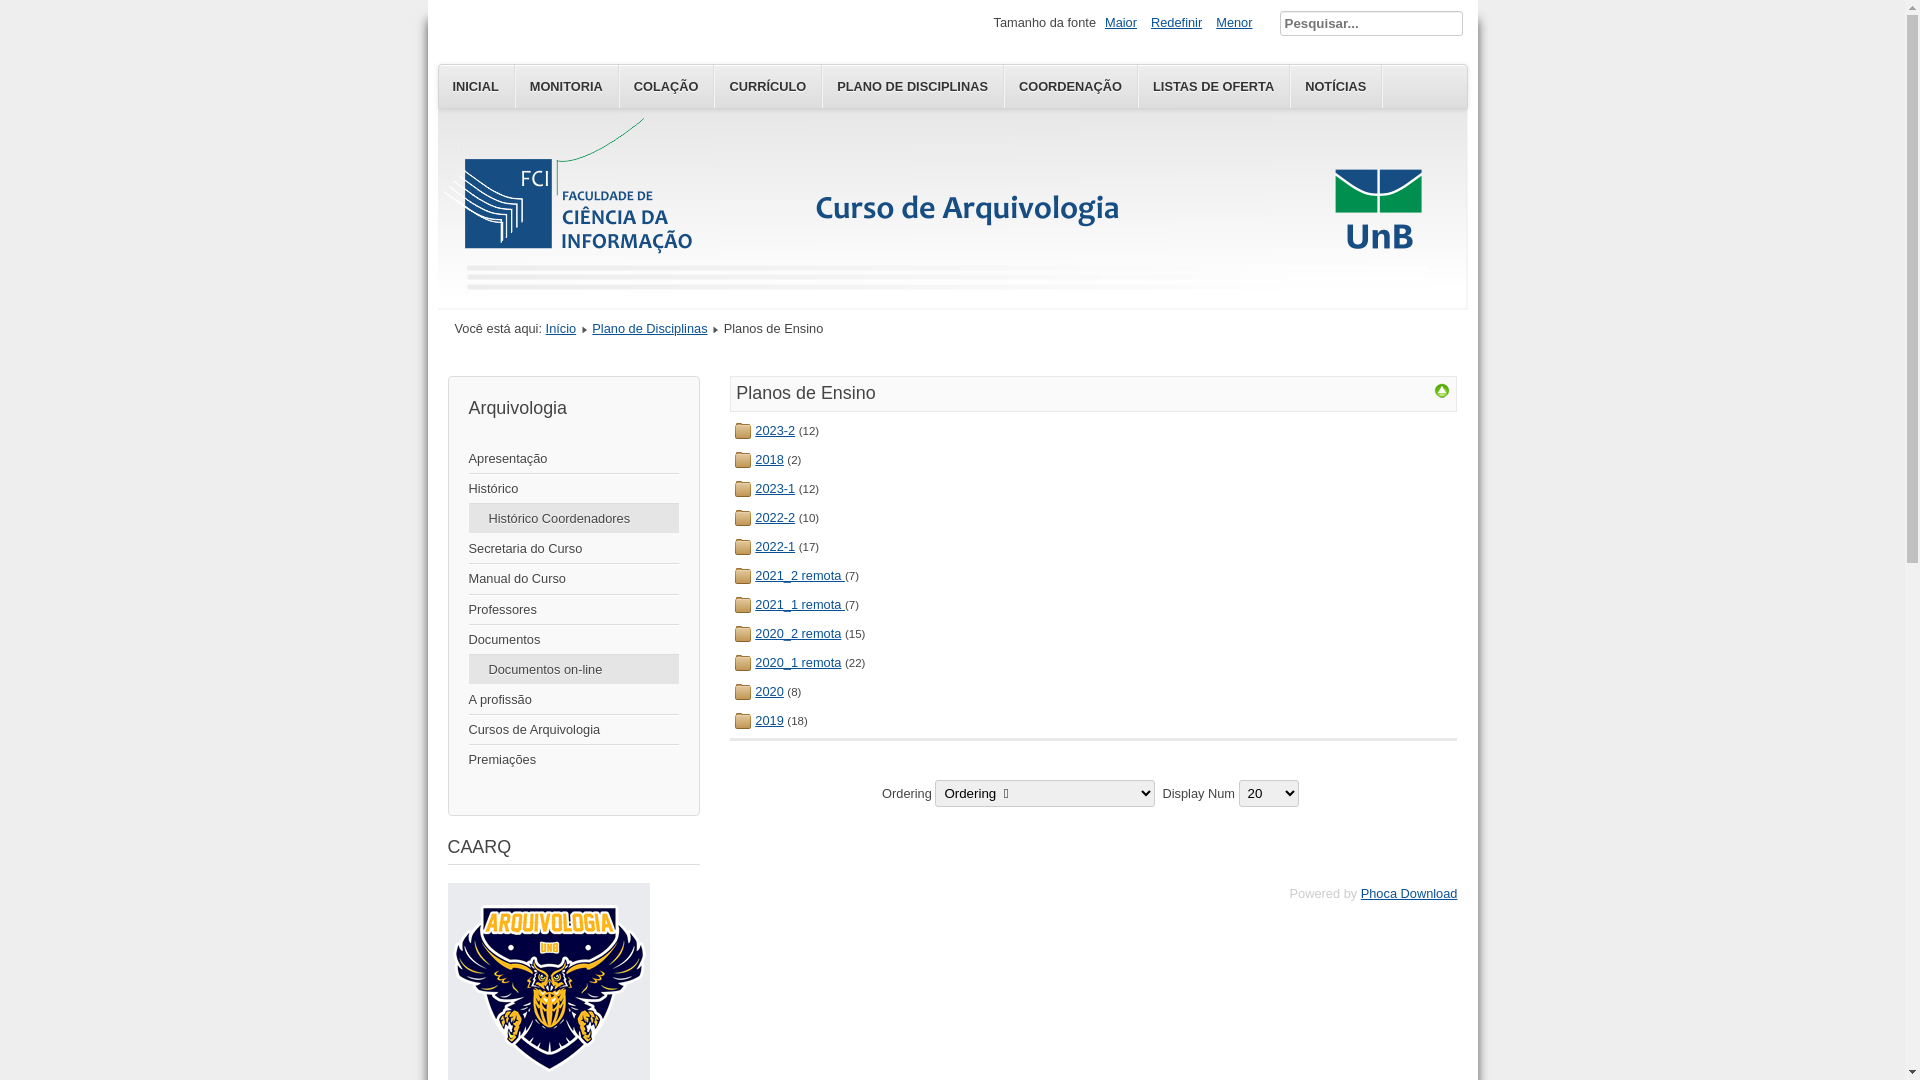 This screenshot has height=1080, width=1920. Describe the element at coordinates (800, 604) in the screenshot. I see `2021_1 remota` at that location.